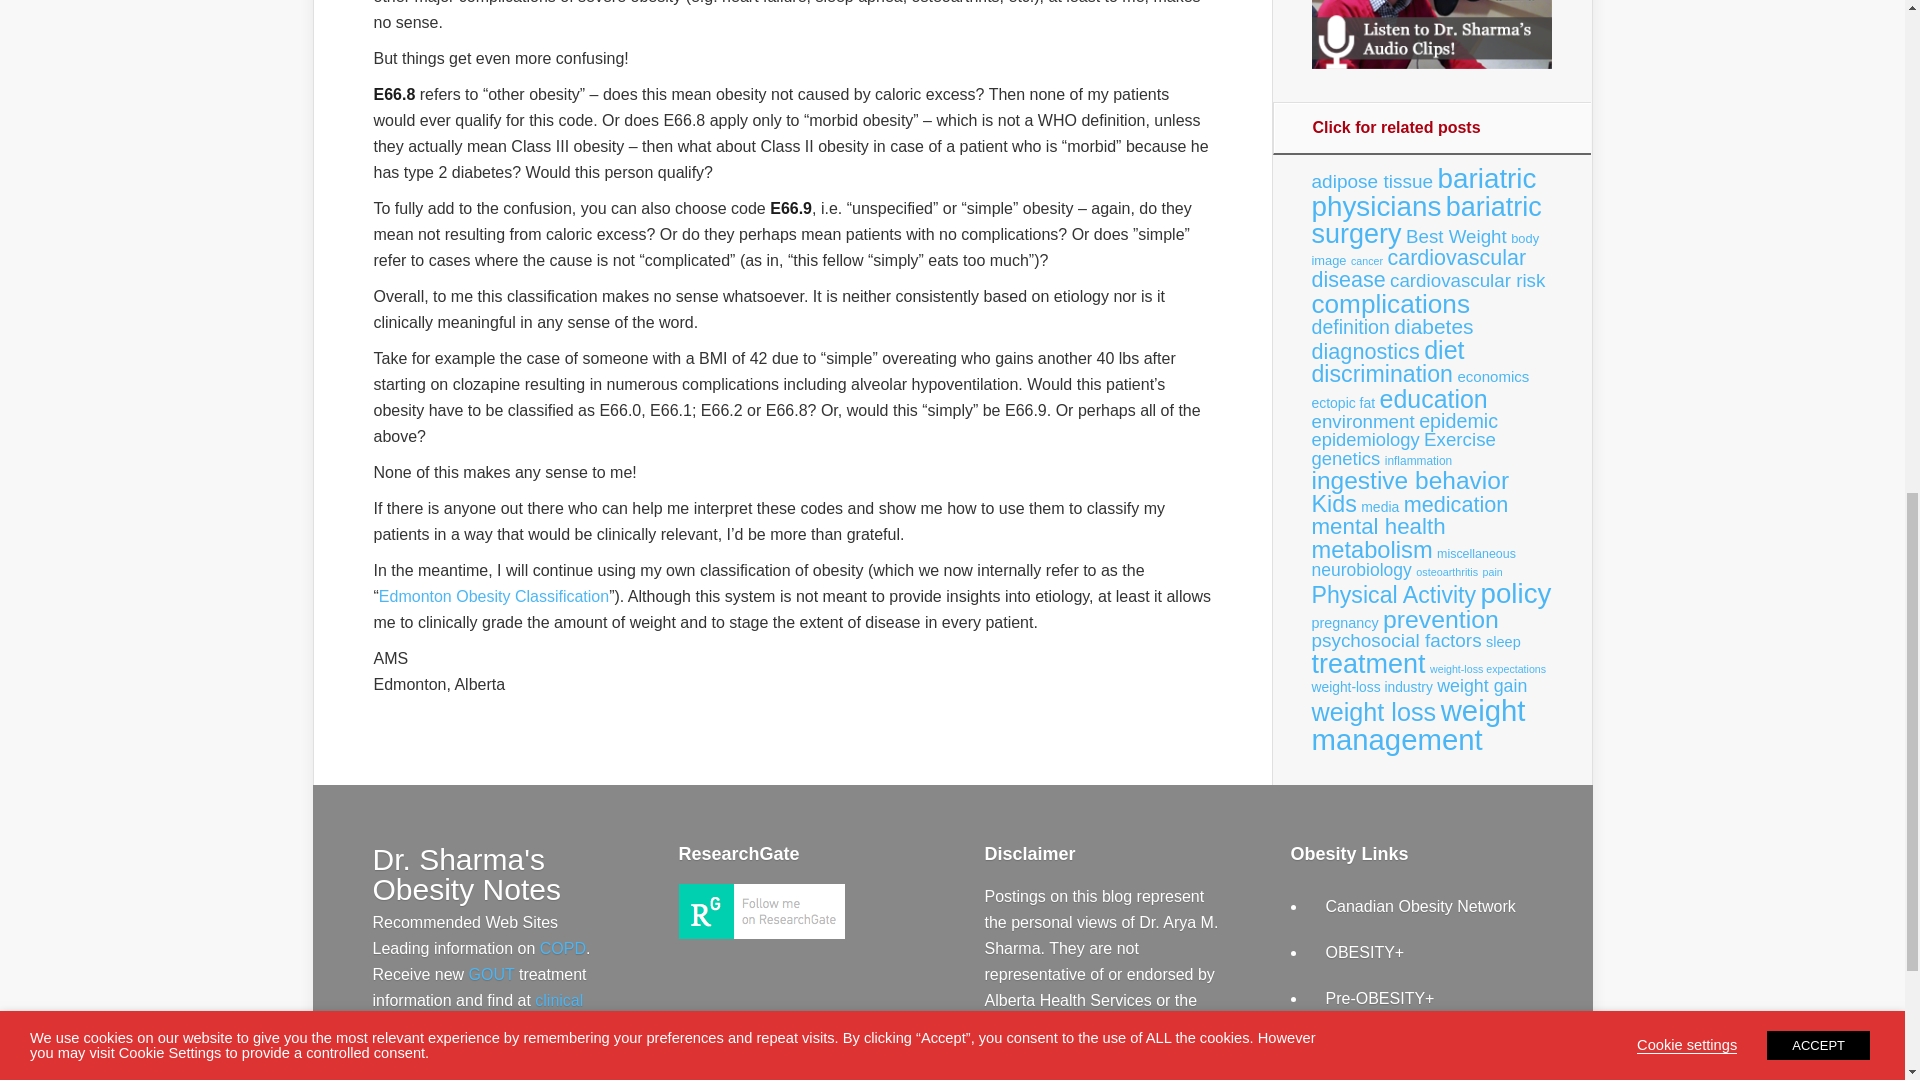 The image size is (1920, 1080). What do you see at coordinates (1382, 373) in the screenshot?
I see `discrimination` at bounding box center [1382, 373].